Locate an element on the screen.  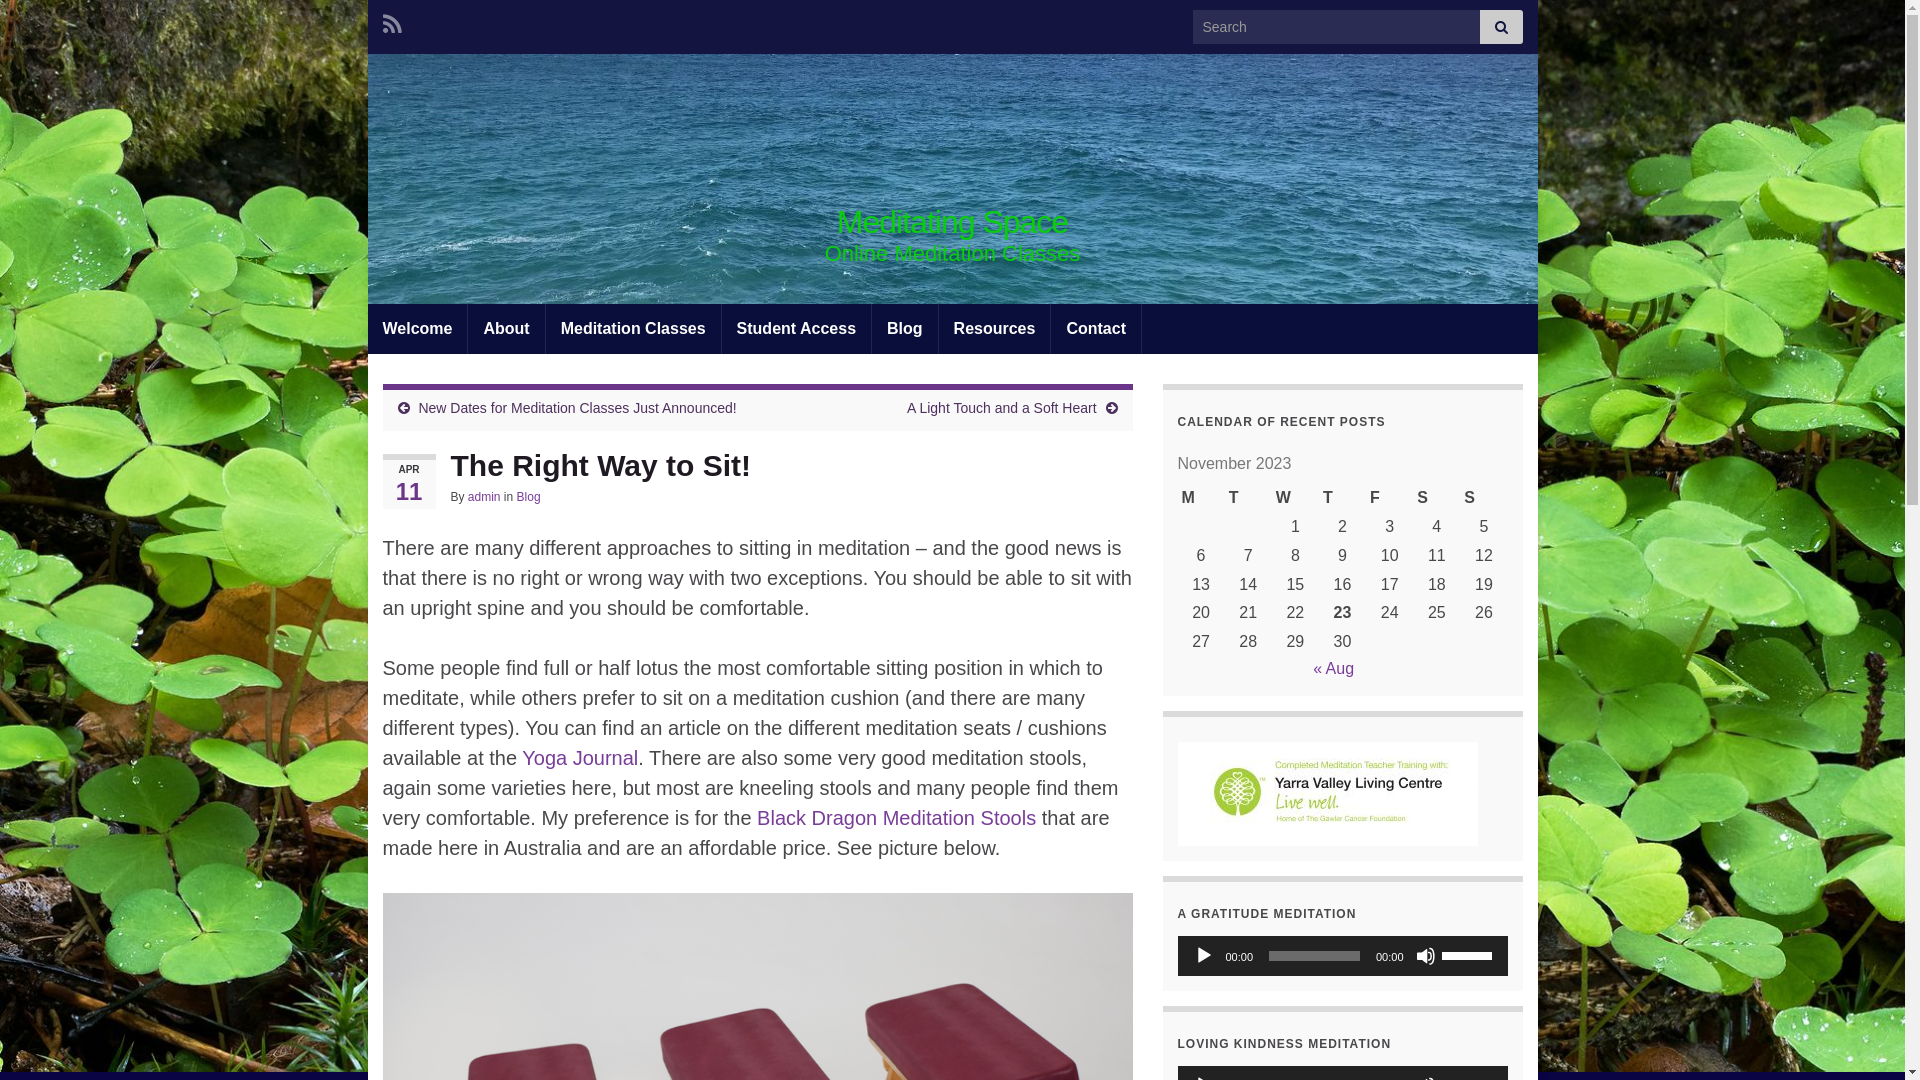
cropped-IMG_4625-scaled-1.jpeg is located at coordinates (953, 179).